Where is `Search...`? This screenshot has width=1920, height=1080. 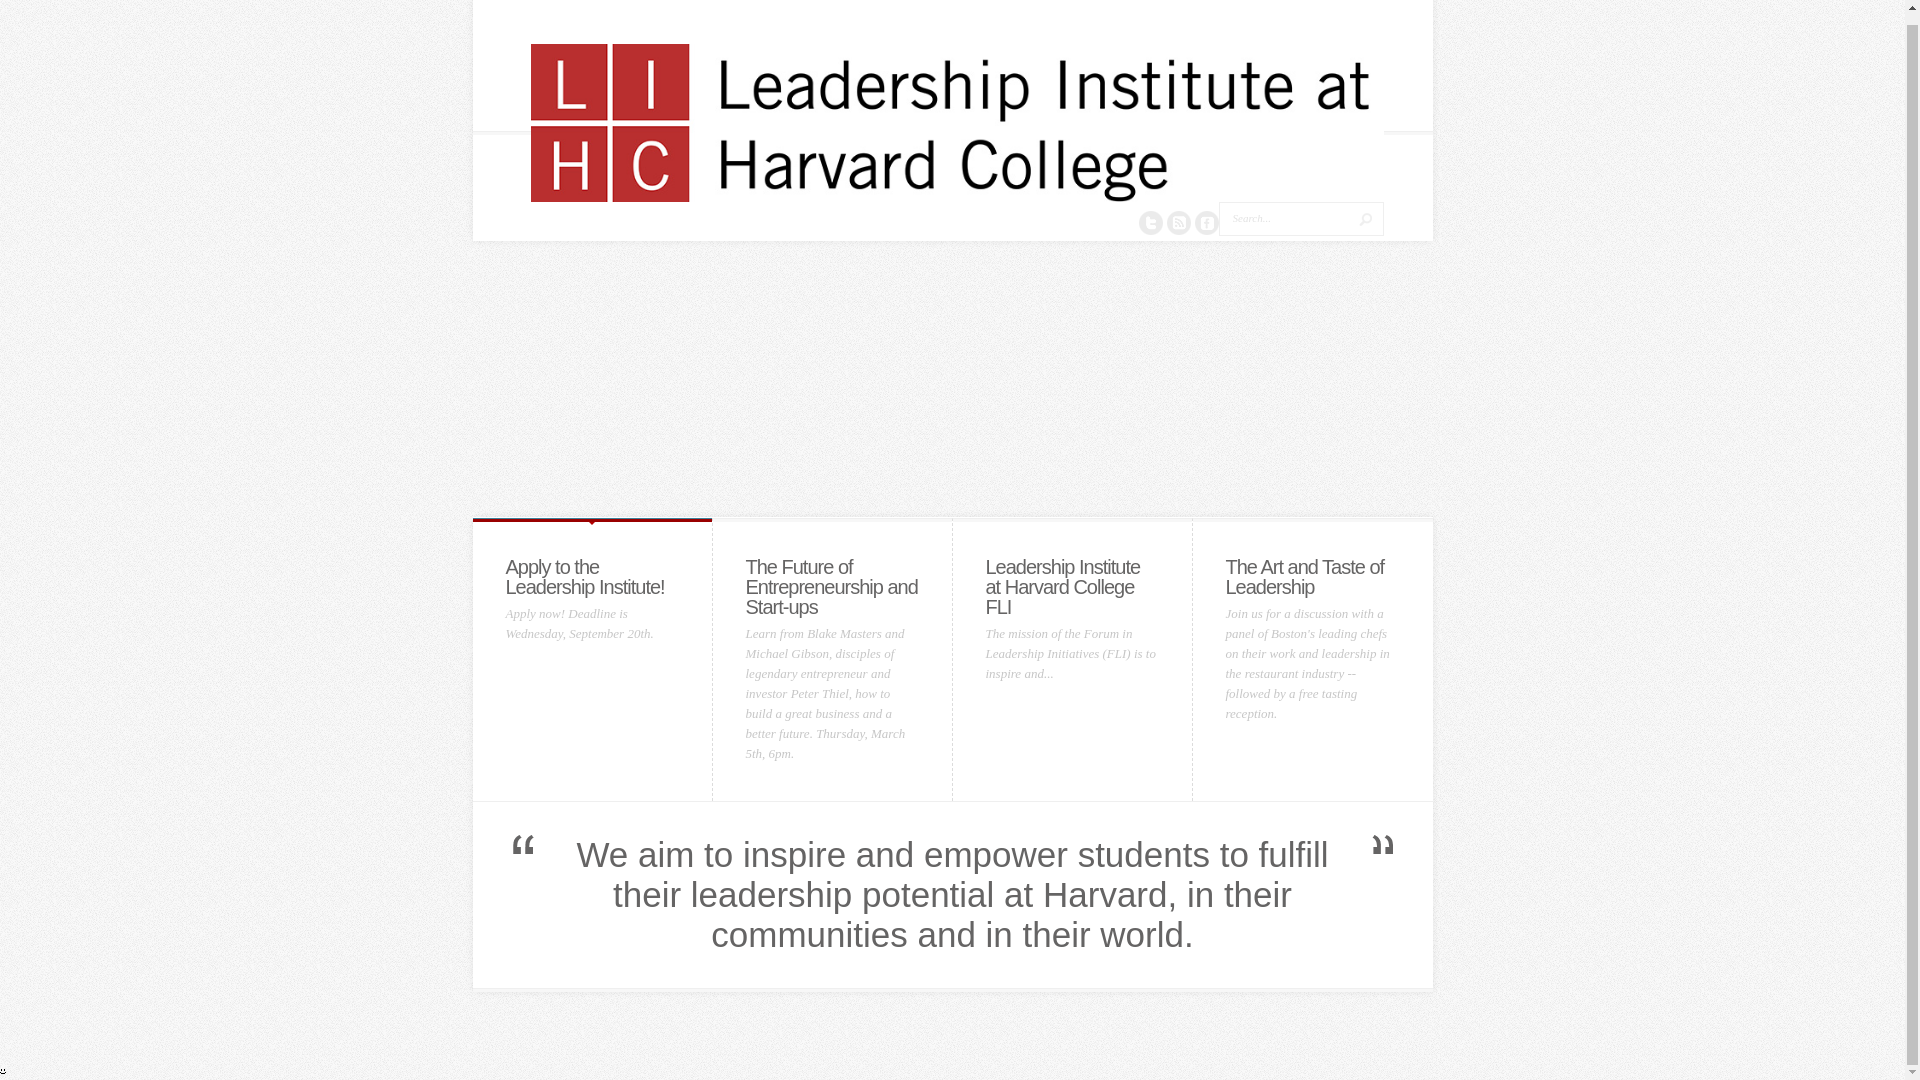
Search... is located at coordinates (1285, 217).